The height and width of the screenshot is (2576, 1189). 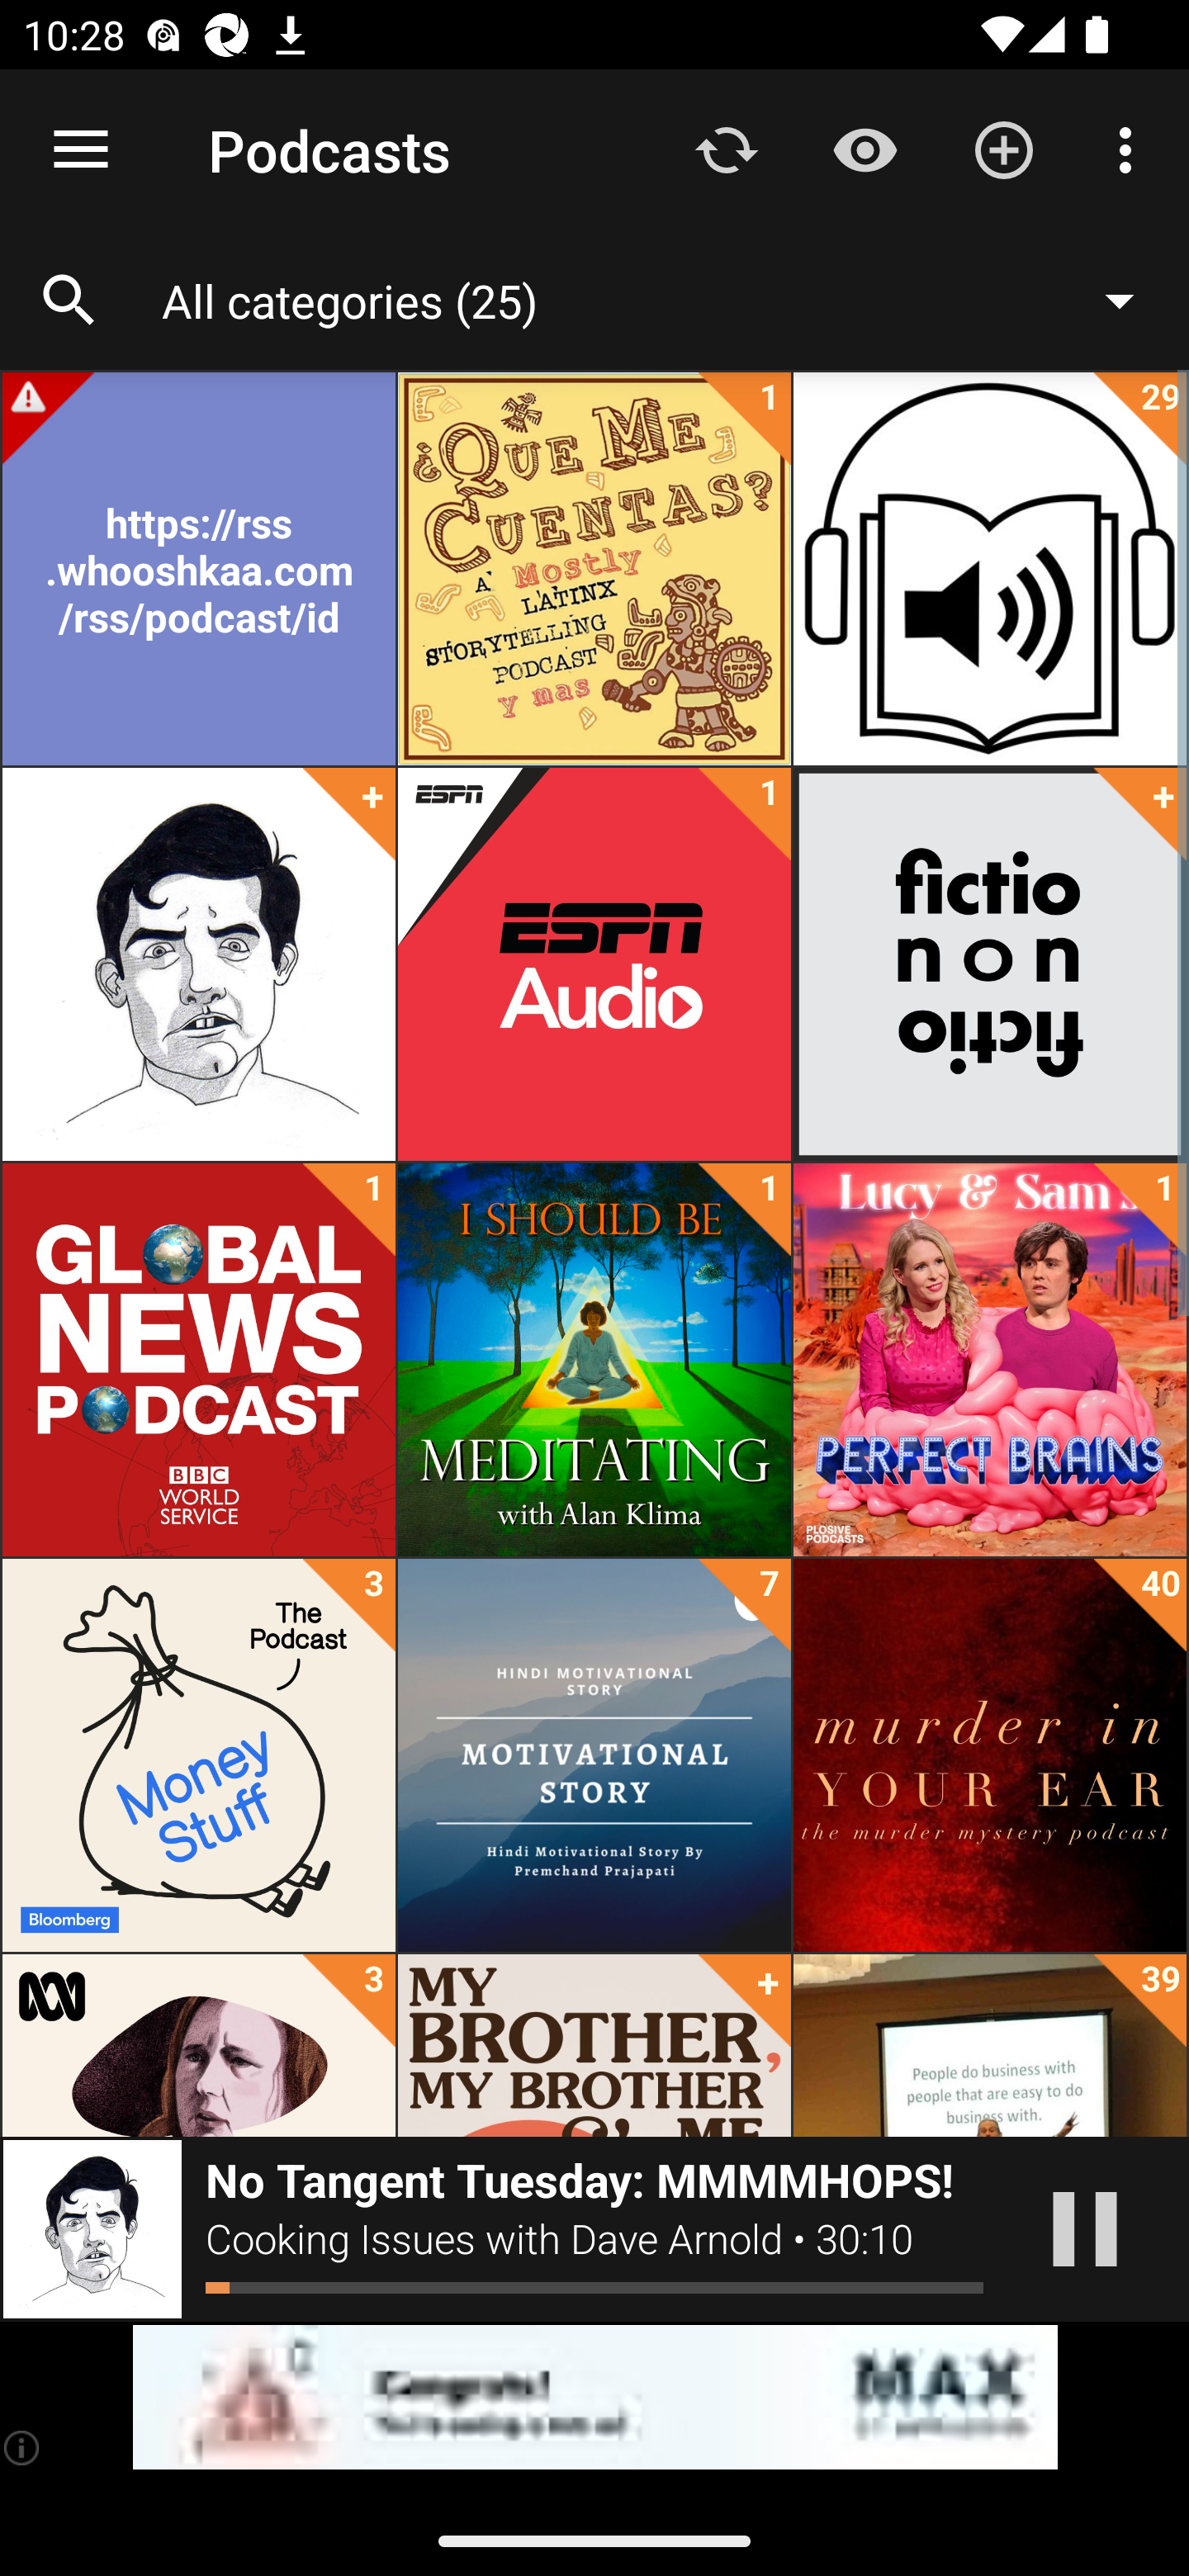 What do you see at coordinates (594, 964) in the screenshot?
I see `ESPN Audio 1` at bounding box center [594, 964].